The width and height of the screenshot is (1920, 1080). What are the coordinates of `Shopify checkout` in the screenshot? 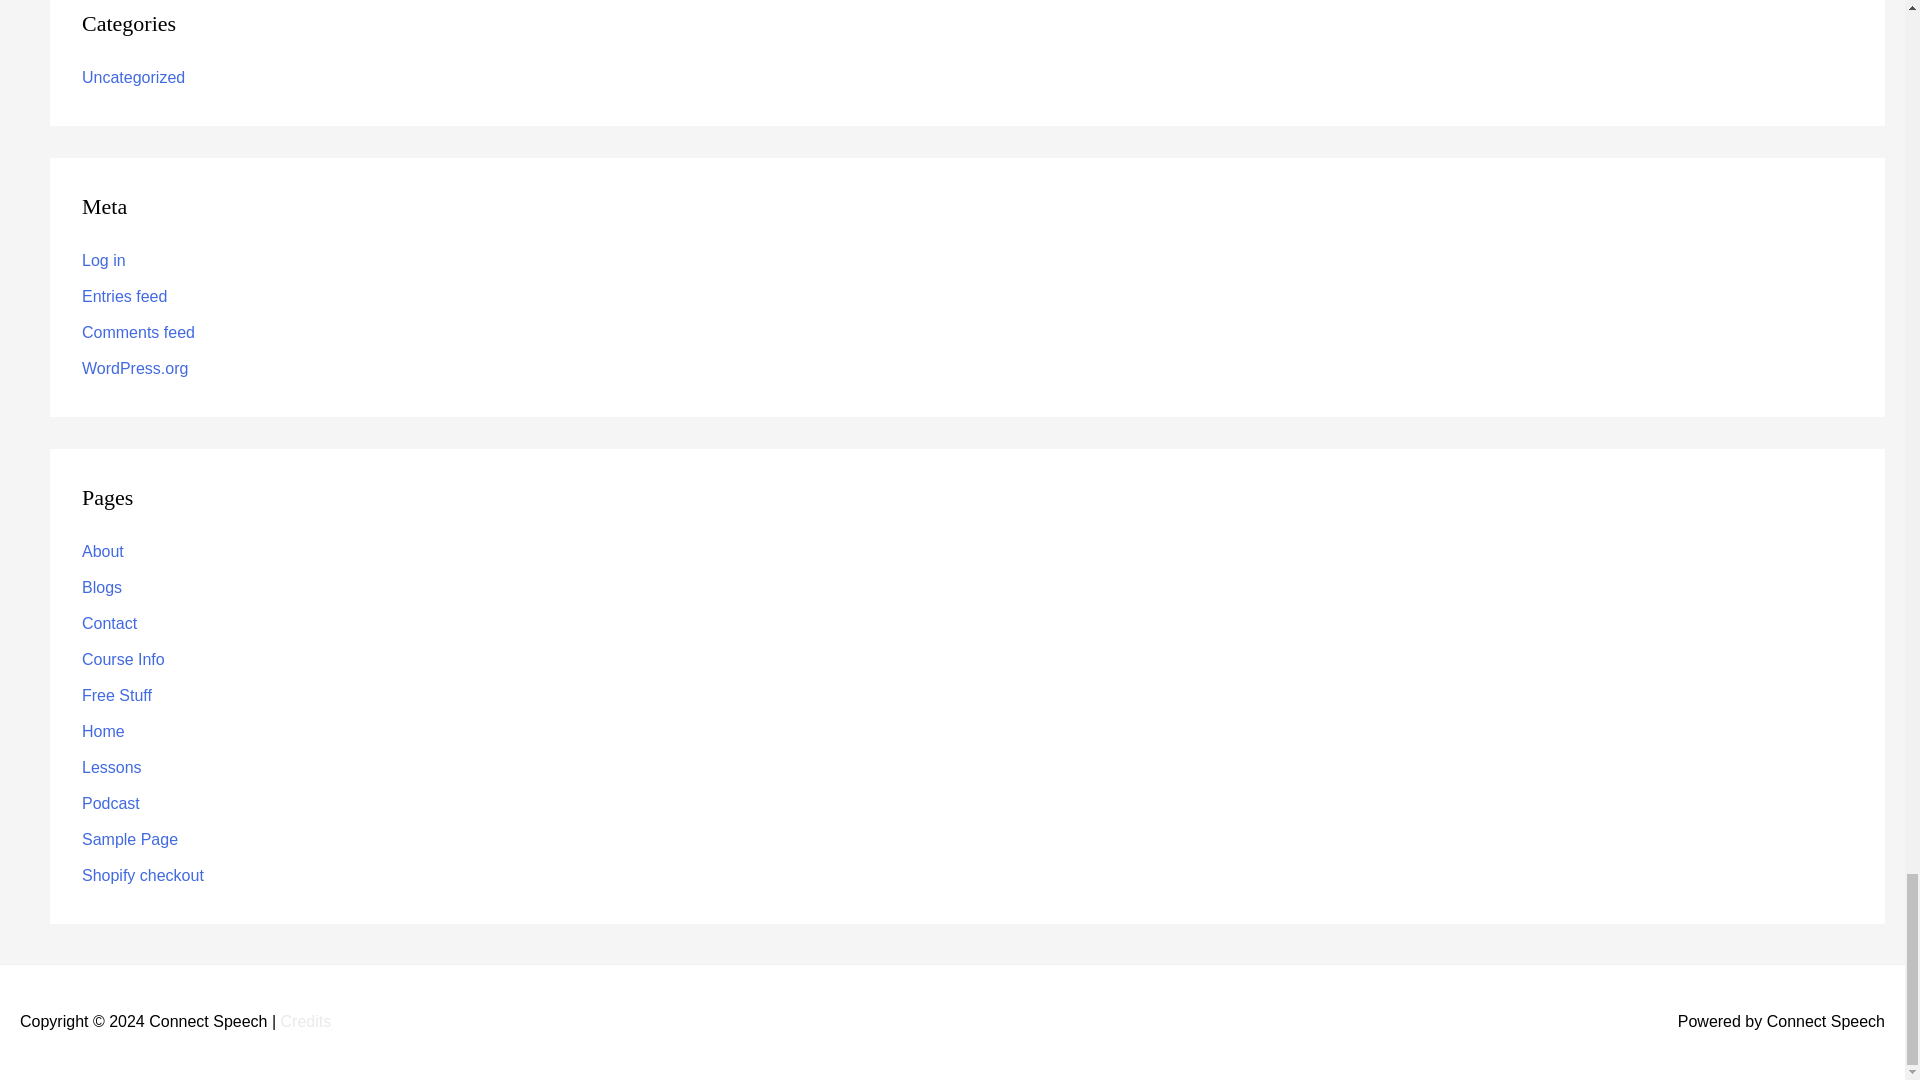 It's located at (142, 876).